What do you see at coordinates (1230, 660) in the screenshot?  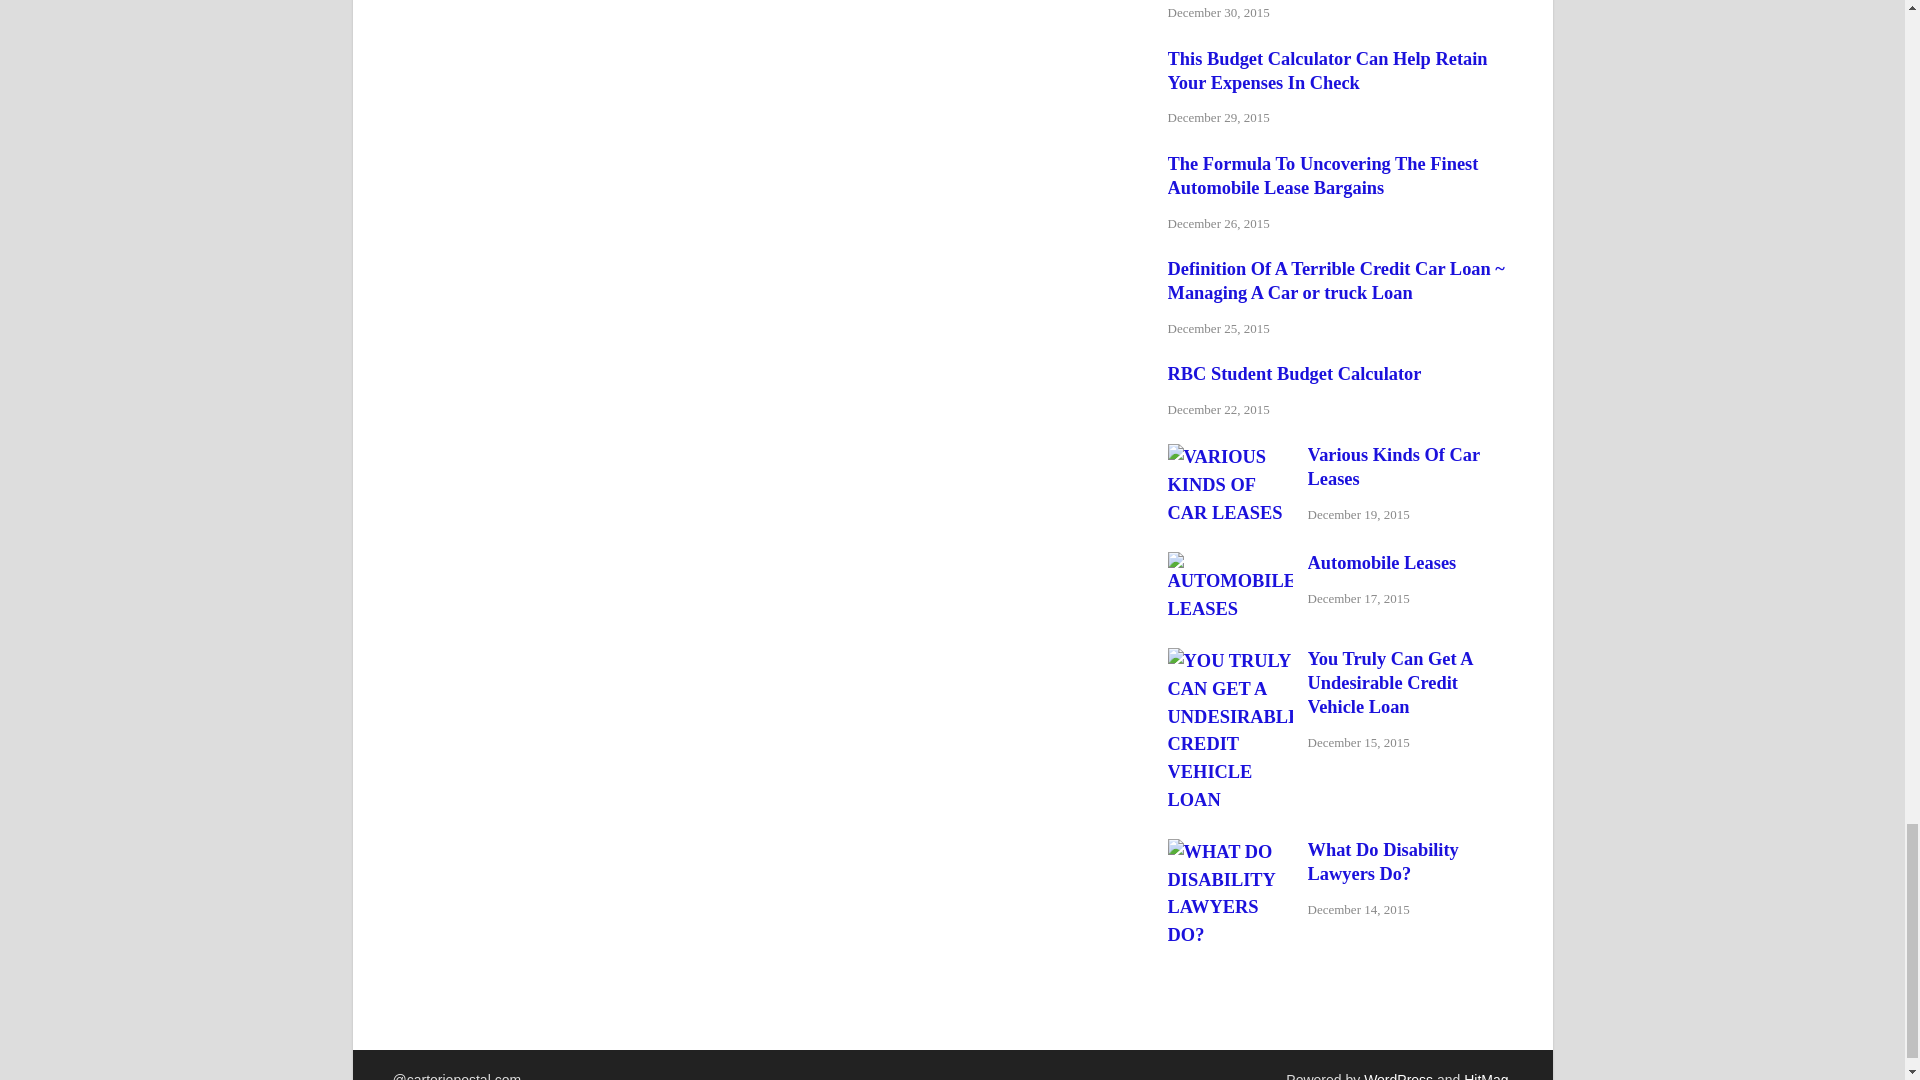 I see `You Truly Can Get A Undesirable Credit Vehicle Loan` at bounding box center [1230, 660].